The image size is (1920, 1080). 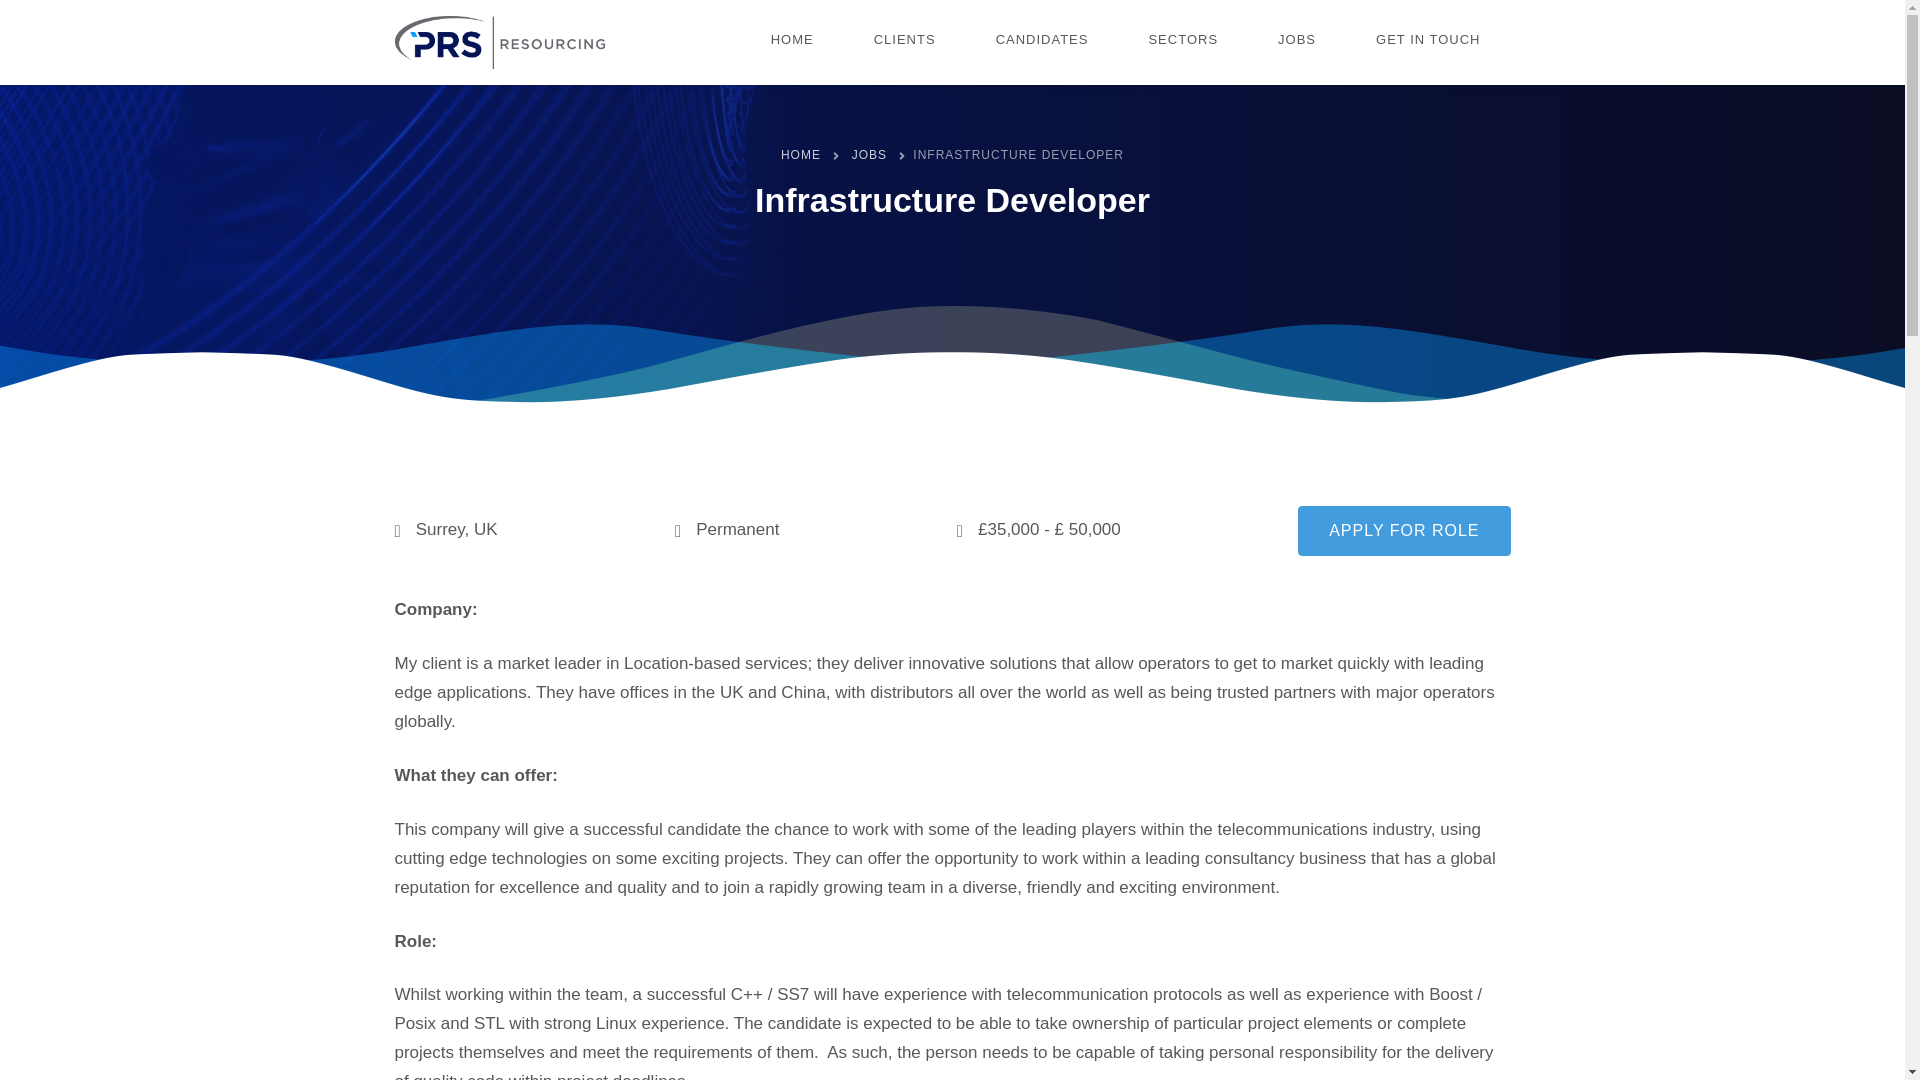 What do you see at coordinates (904, 42) in the screenshot?
I see `CLIENTS` at bounding box center [904, 42].